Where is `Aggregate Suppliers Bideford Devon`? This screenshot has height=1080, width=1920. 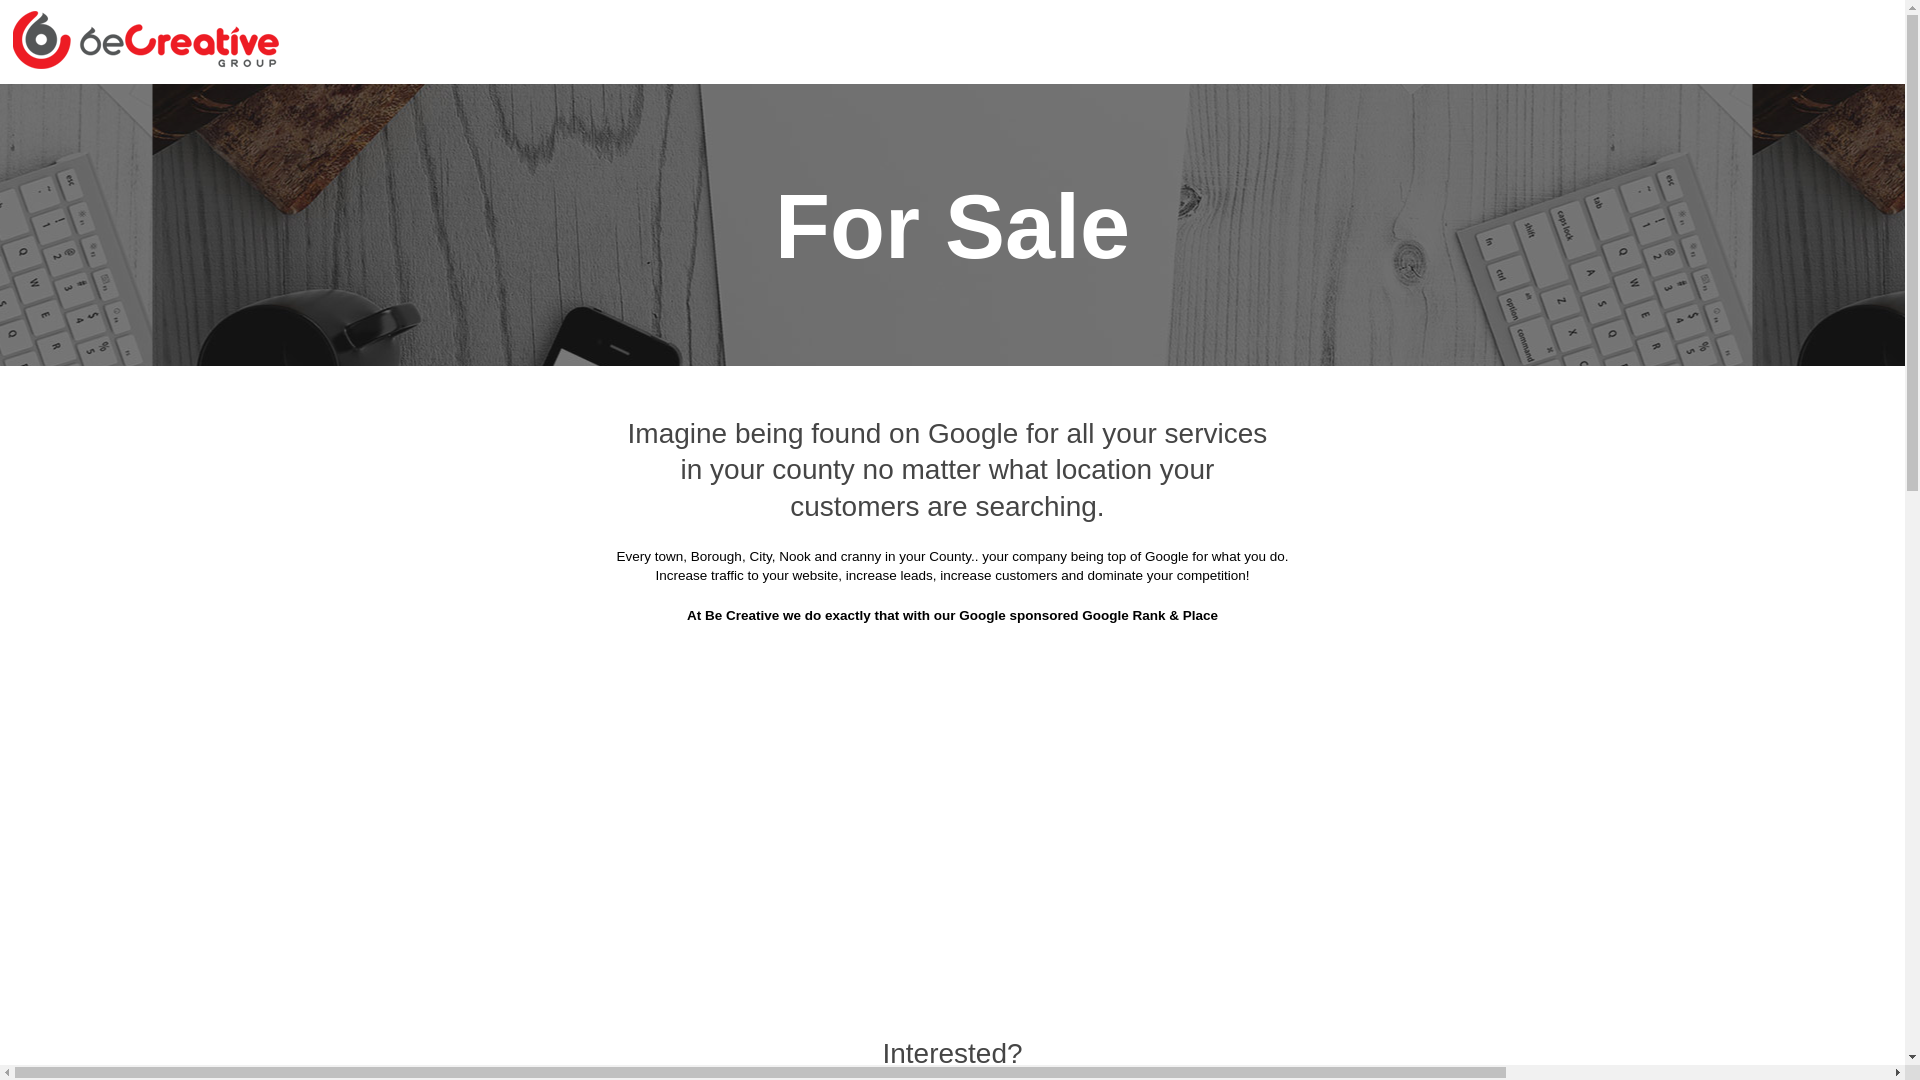 Aggregate Suppliers Bideford Devon is located at coordinates (814, 159).